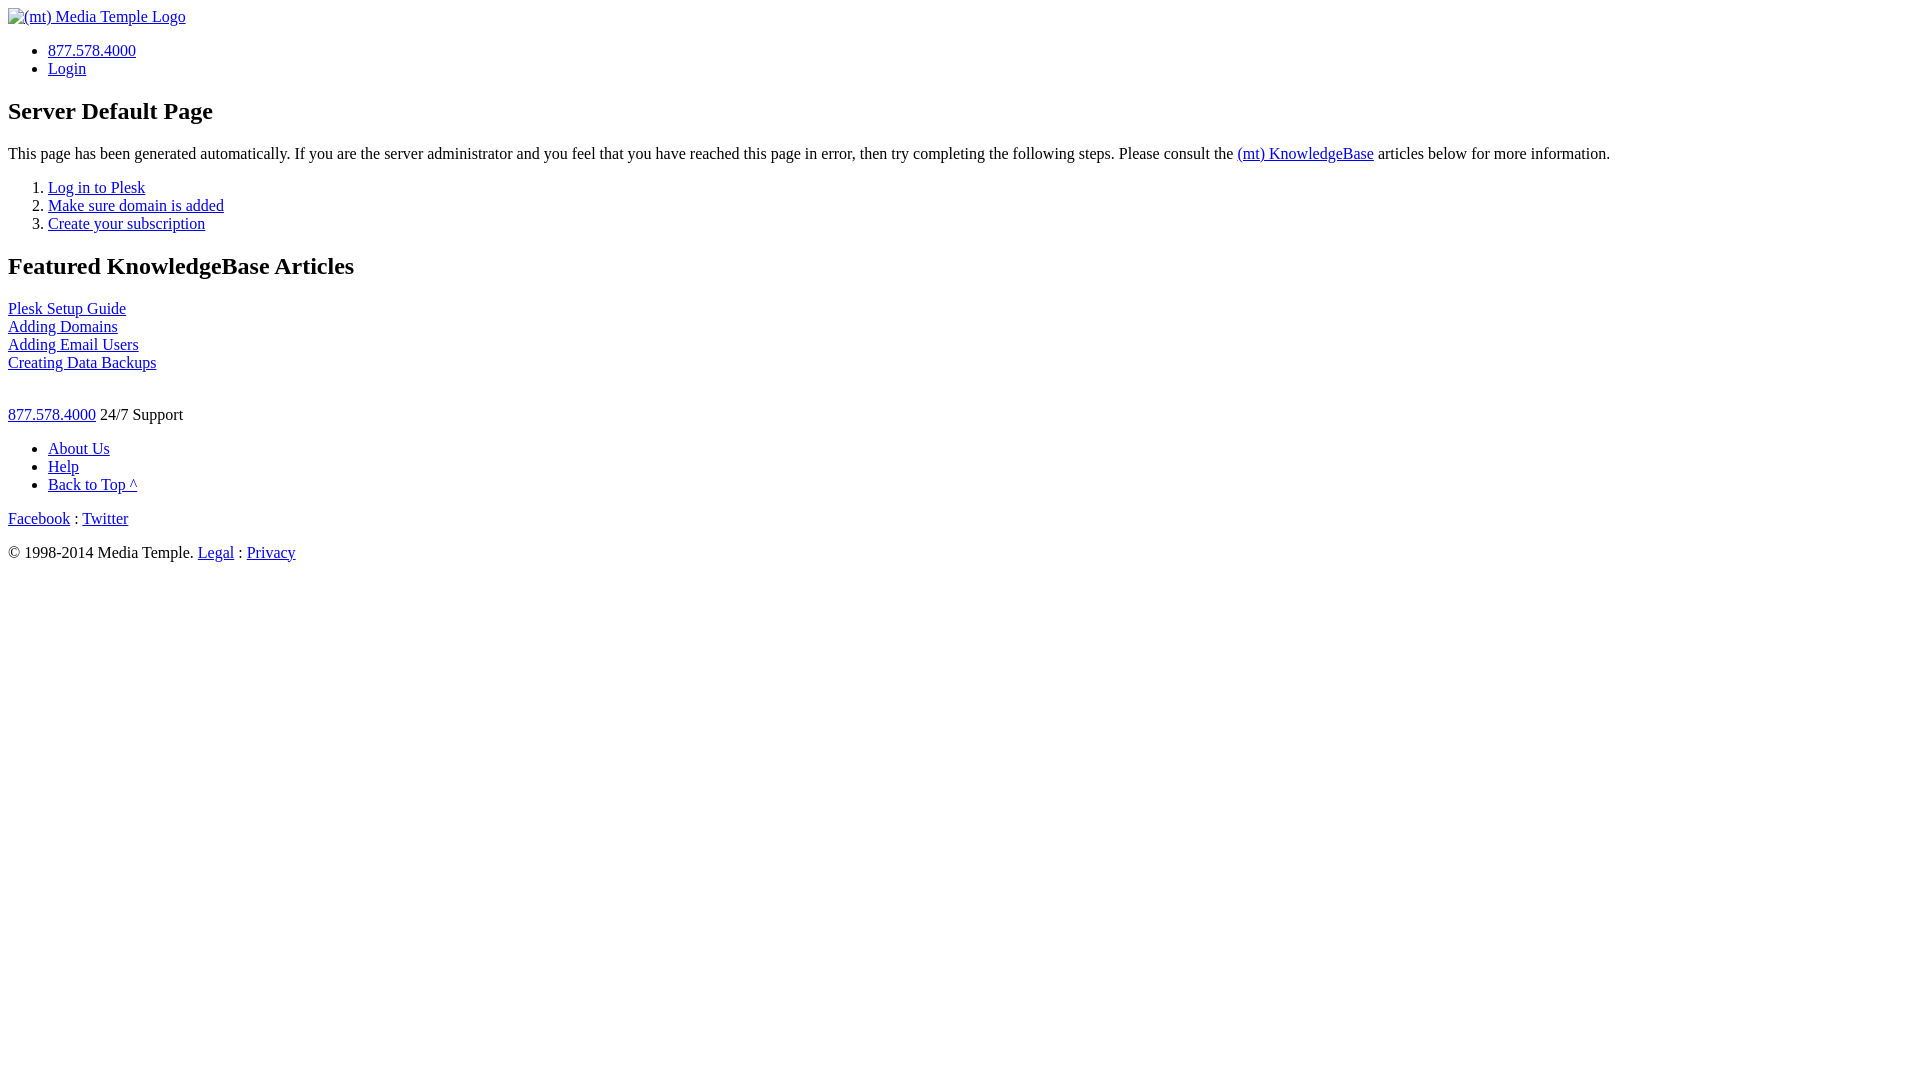  Describe the element at coordinates (67, 68) in the screenshot. I see `Login` at that location.